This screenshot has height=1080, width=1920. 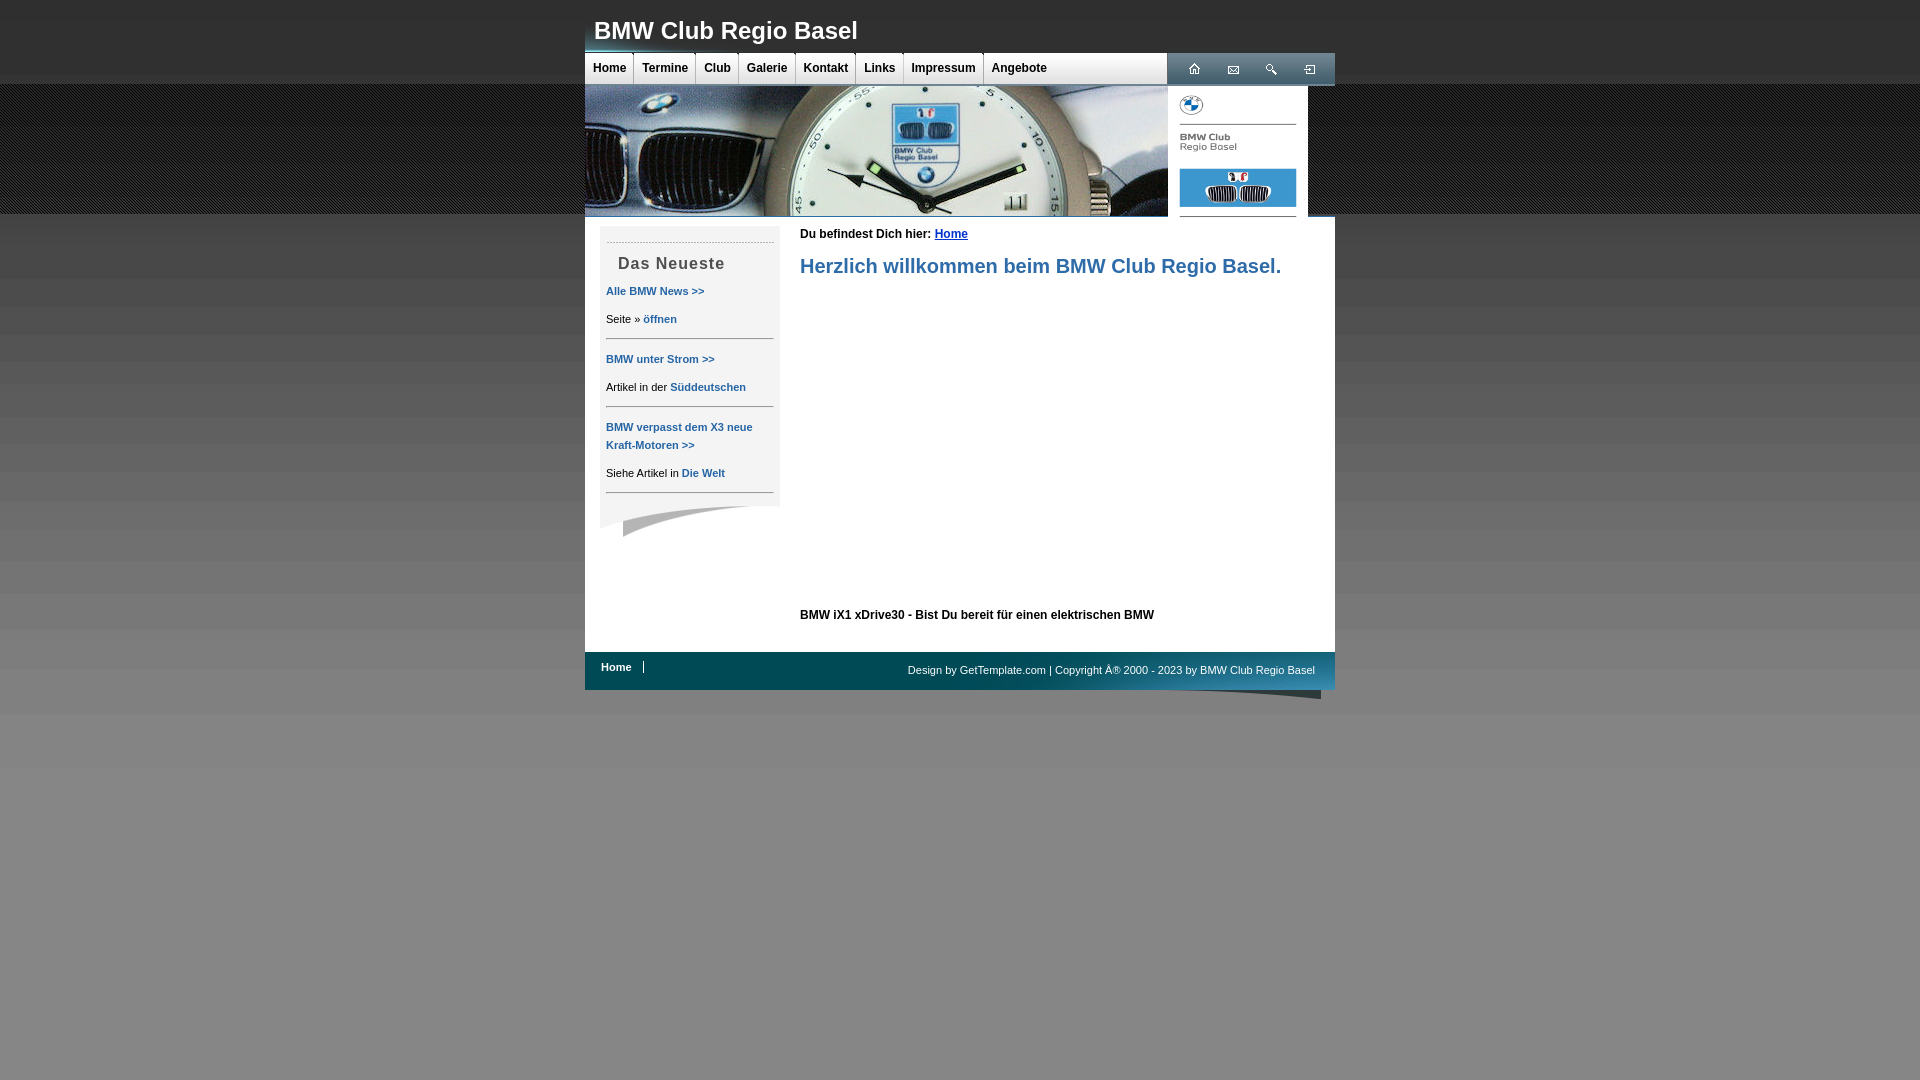 I want to click on Suche, so click(x=1270, y=64).